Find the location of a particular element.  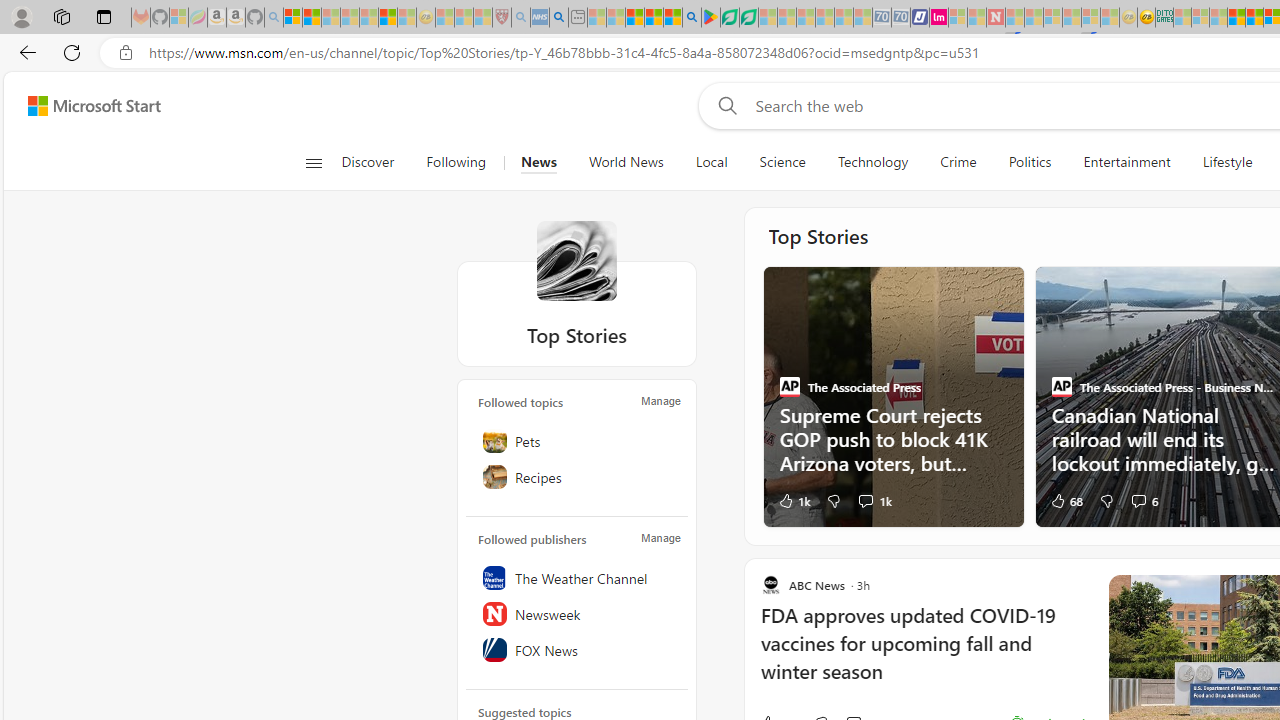

68 Like is located at coordinates (1065, 500).